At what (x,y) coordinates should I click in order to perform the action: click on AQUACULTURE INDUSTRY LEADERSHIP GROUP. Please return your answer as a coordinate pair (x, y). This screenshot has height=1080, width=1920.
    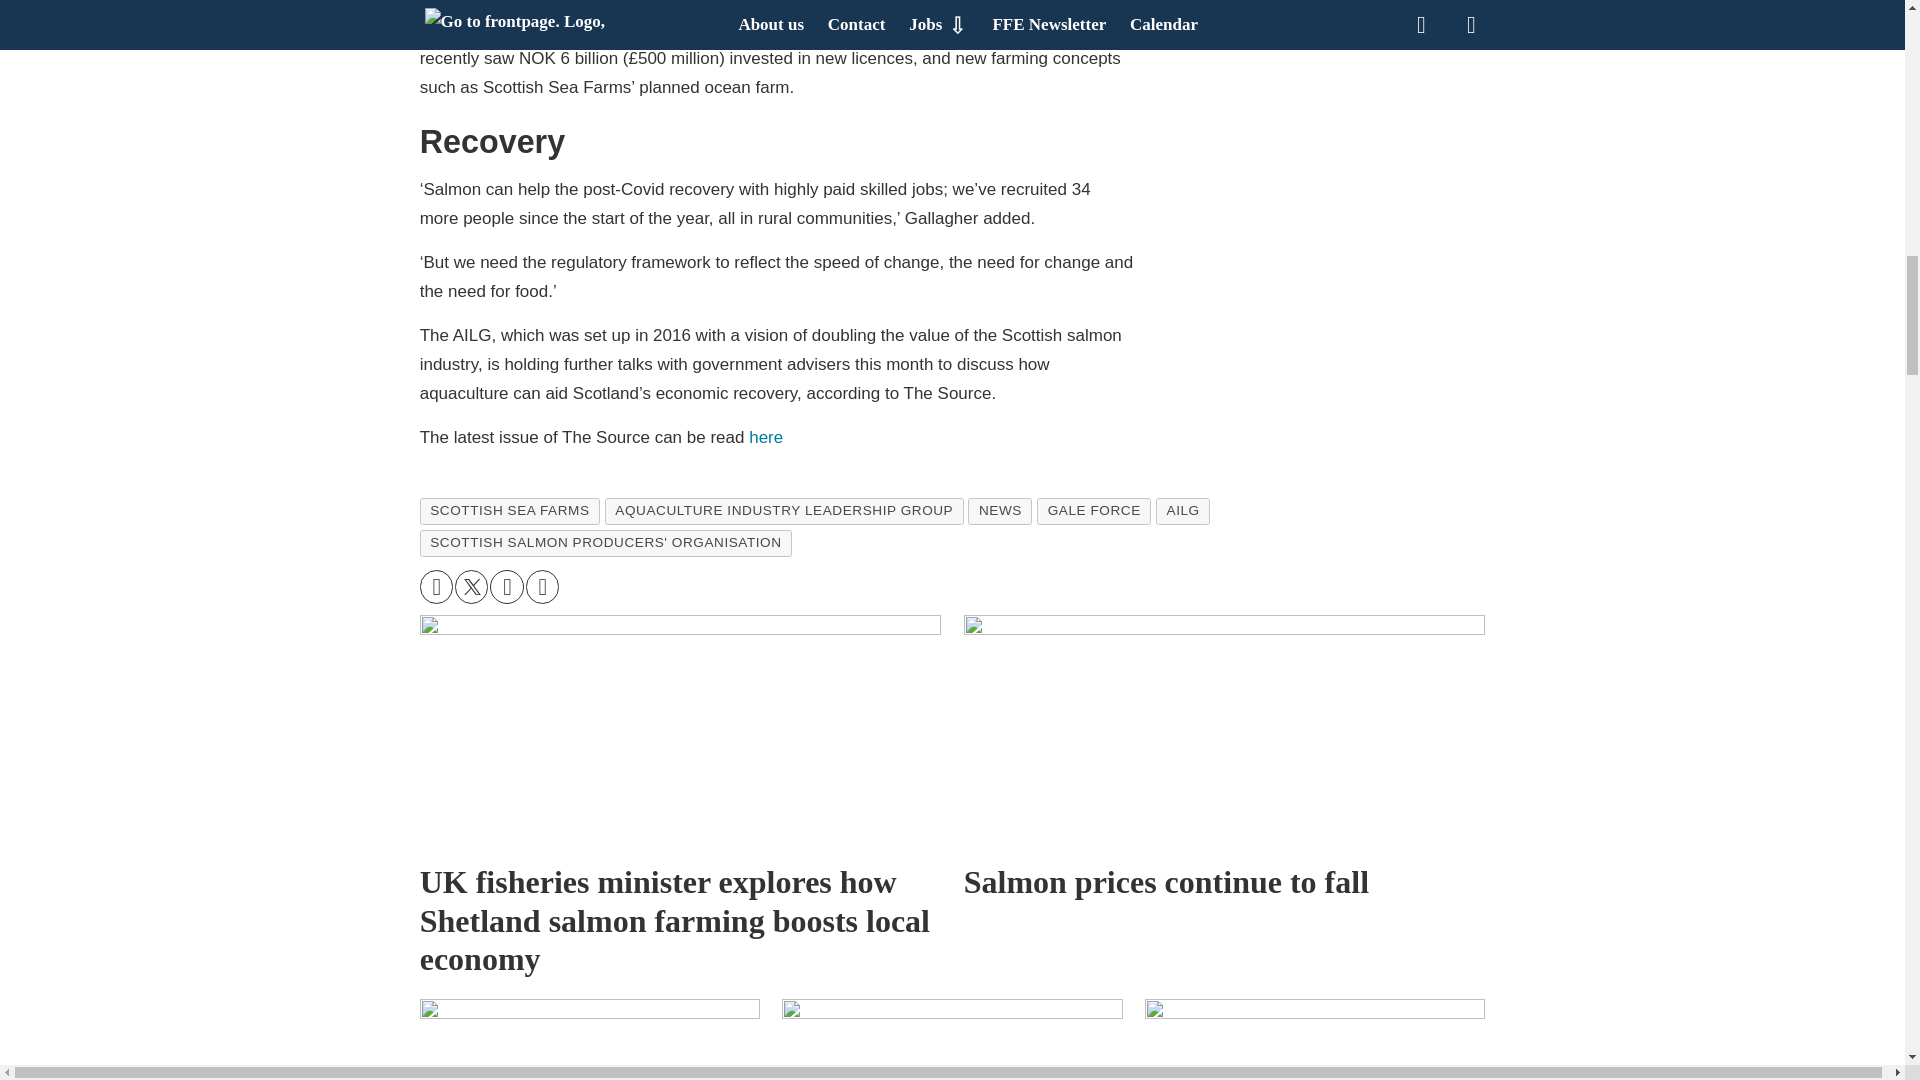
    Looking at the image, I should click on (784, 510).